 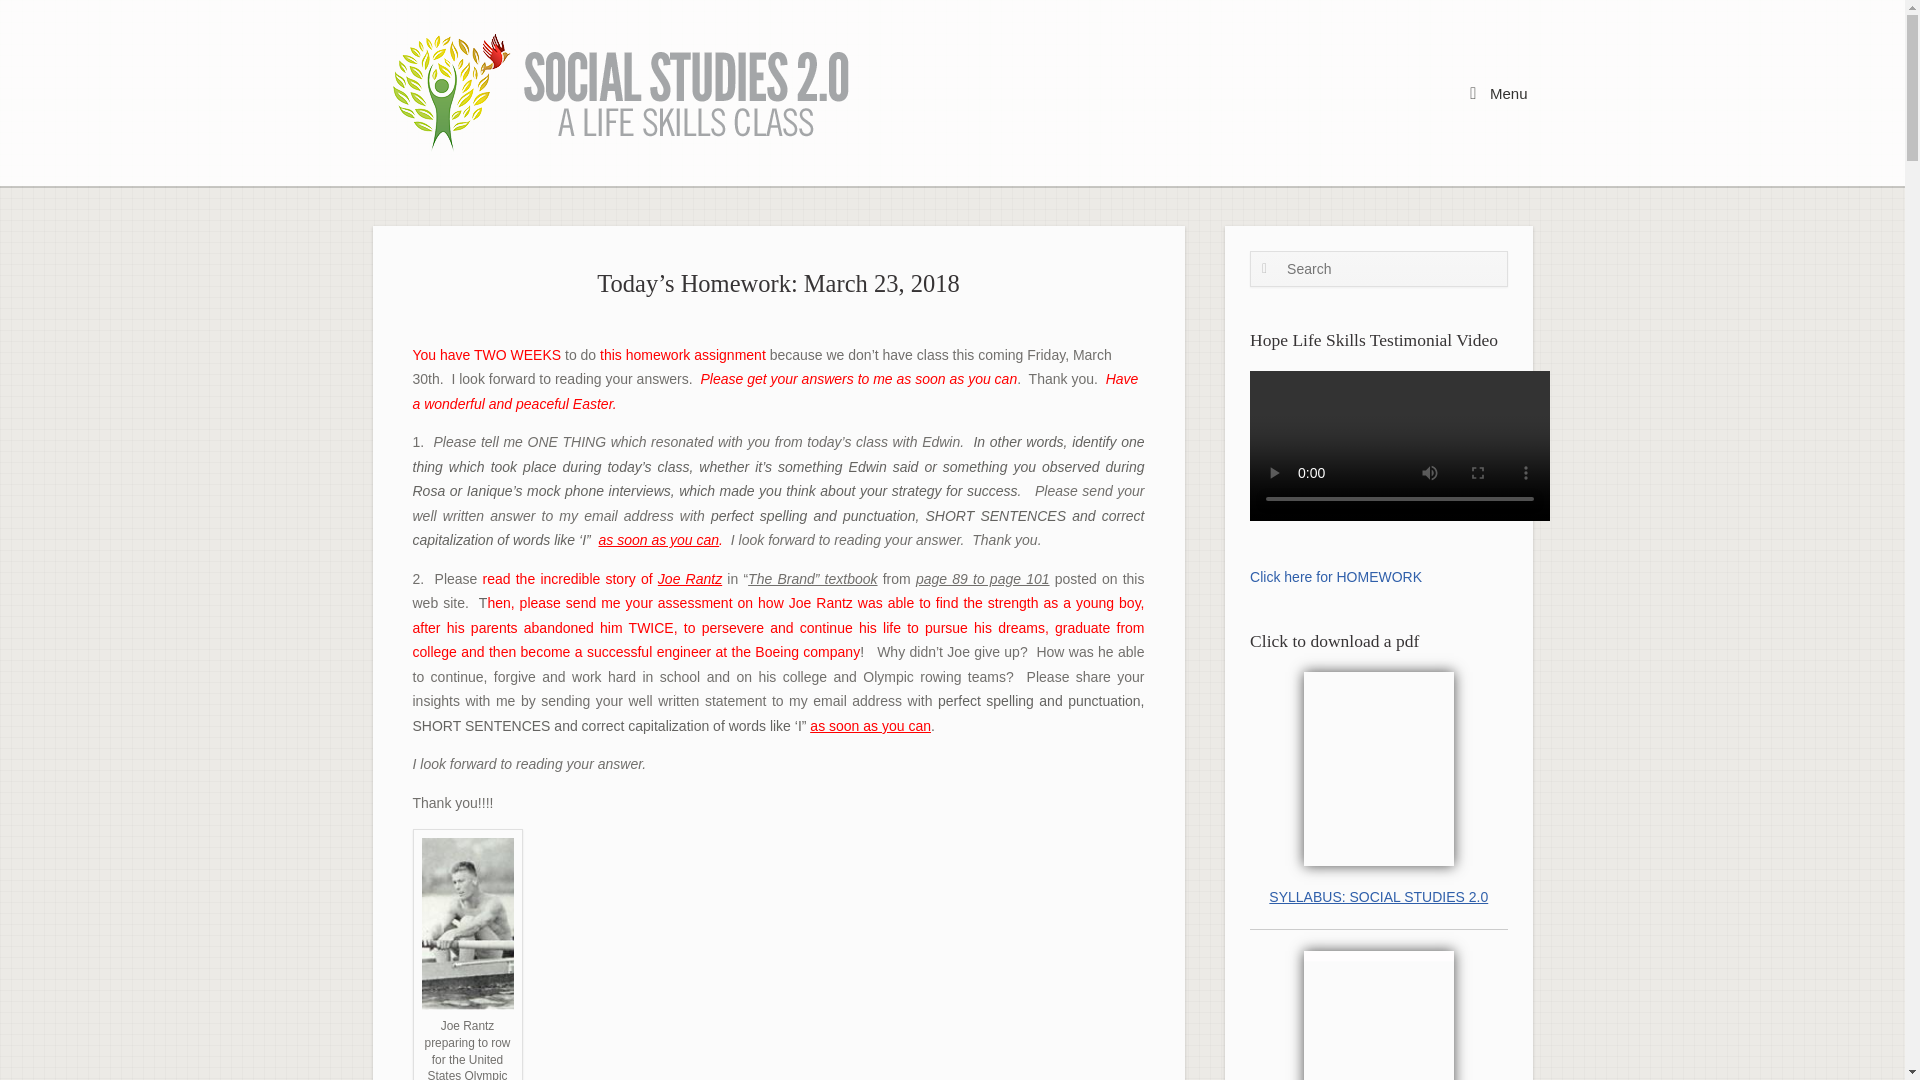 I want to click on Menu, so click(x=1498, y=92).